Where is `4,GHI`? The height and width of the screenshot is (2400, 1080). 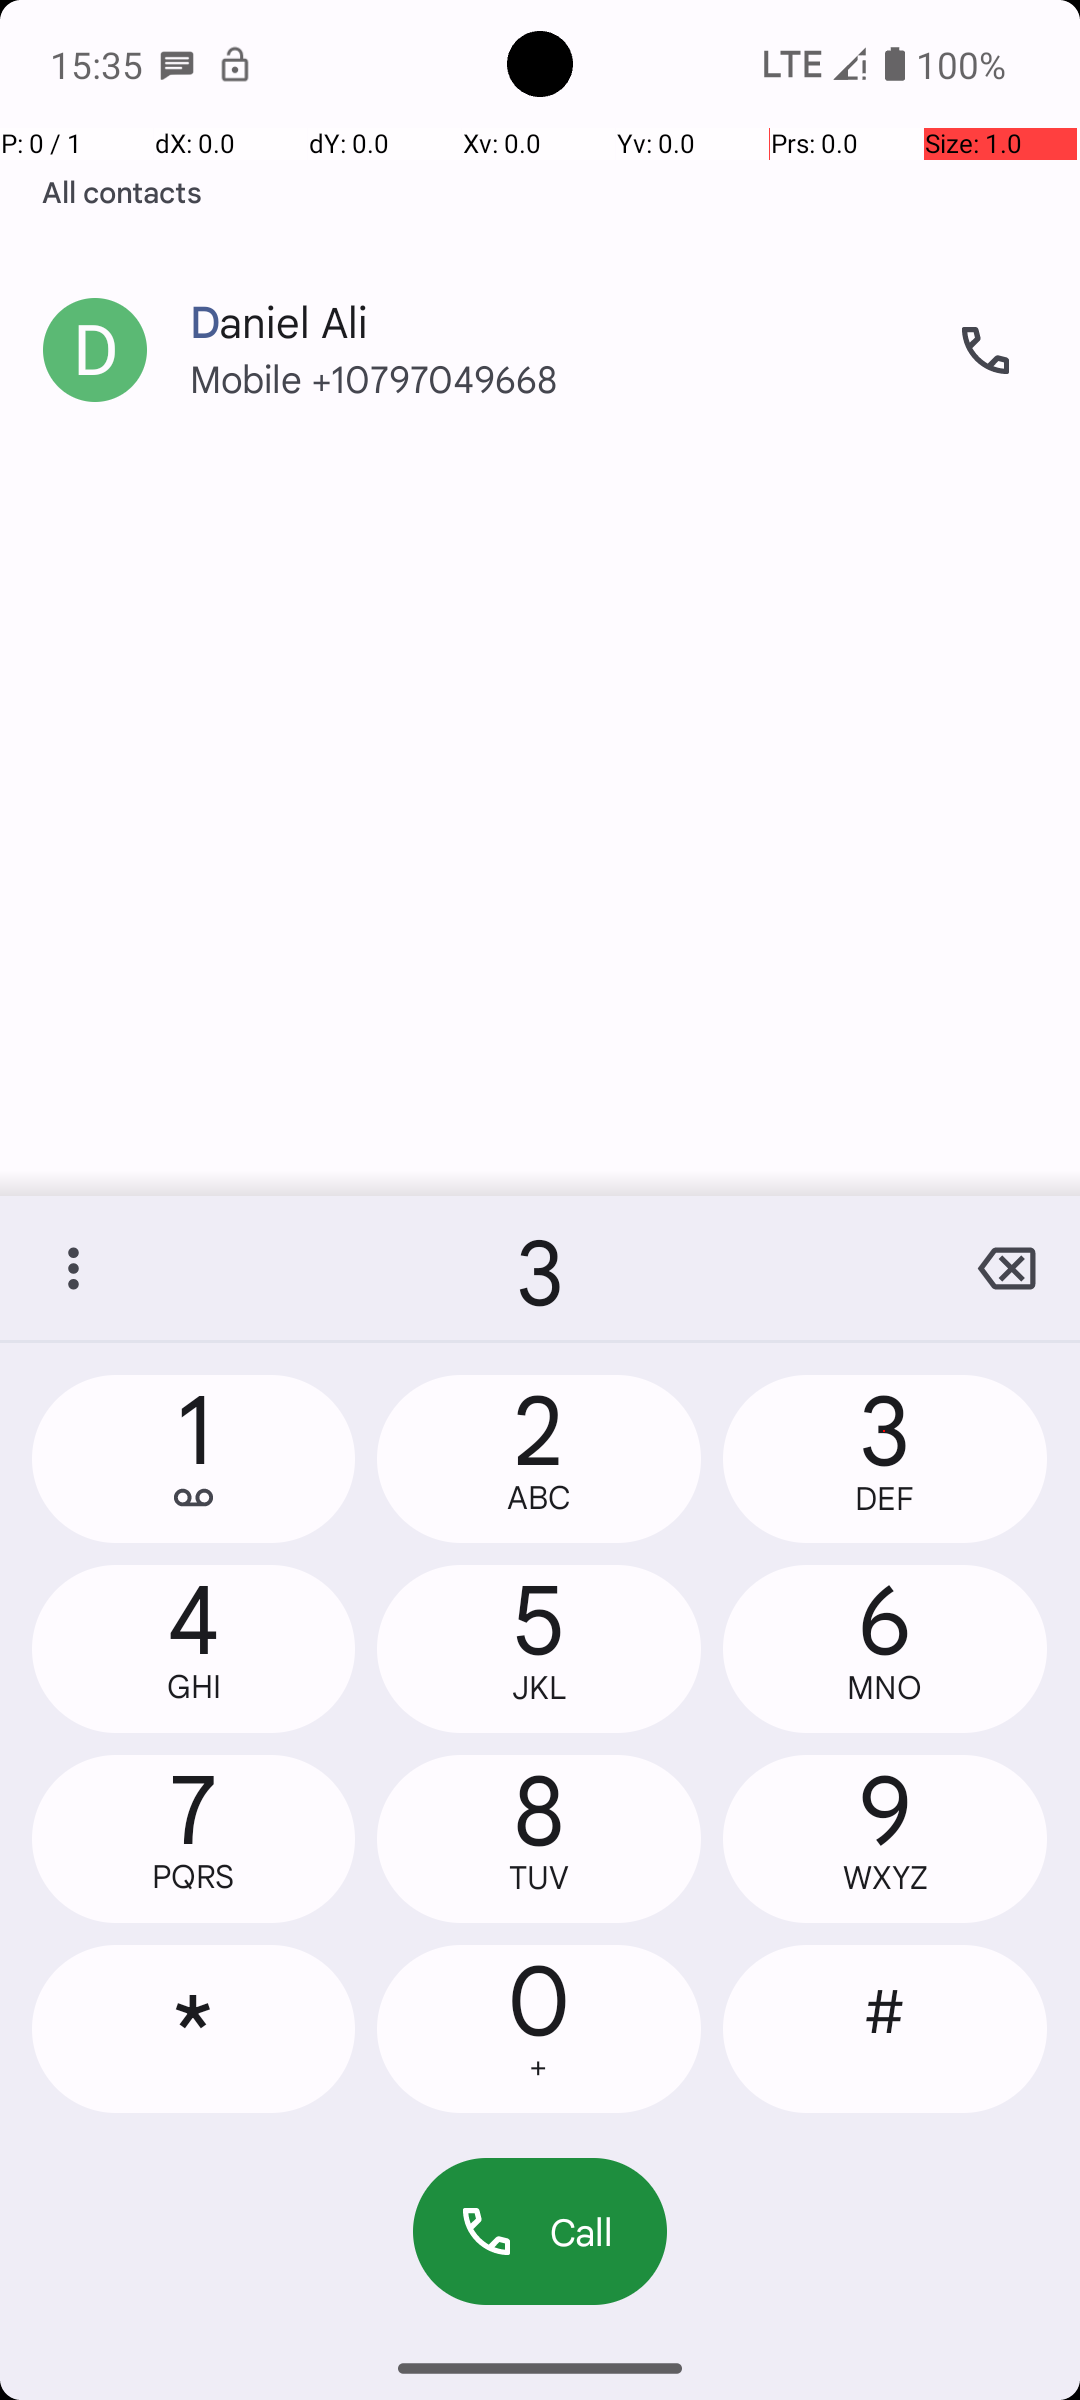 4,GHI is located at coordinates (194, 1649).